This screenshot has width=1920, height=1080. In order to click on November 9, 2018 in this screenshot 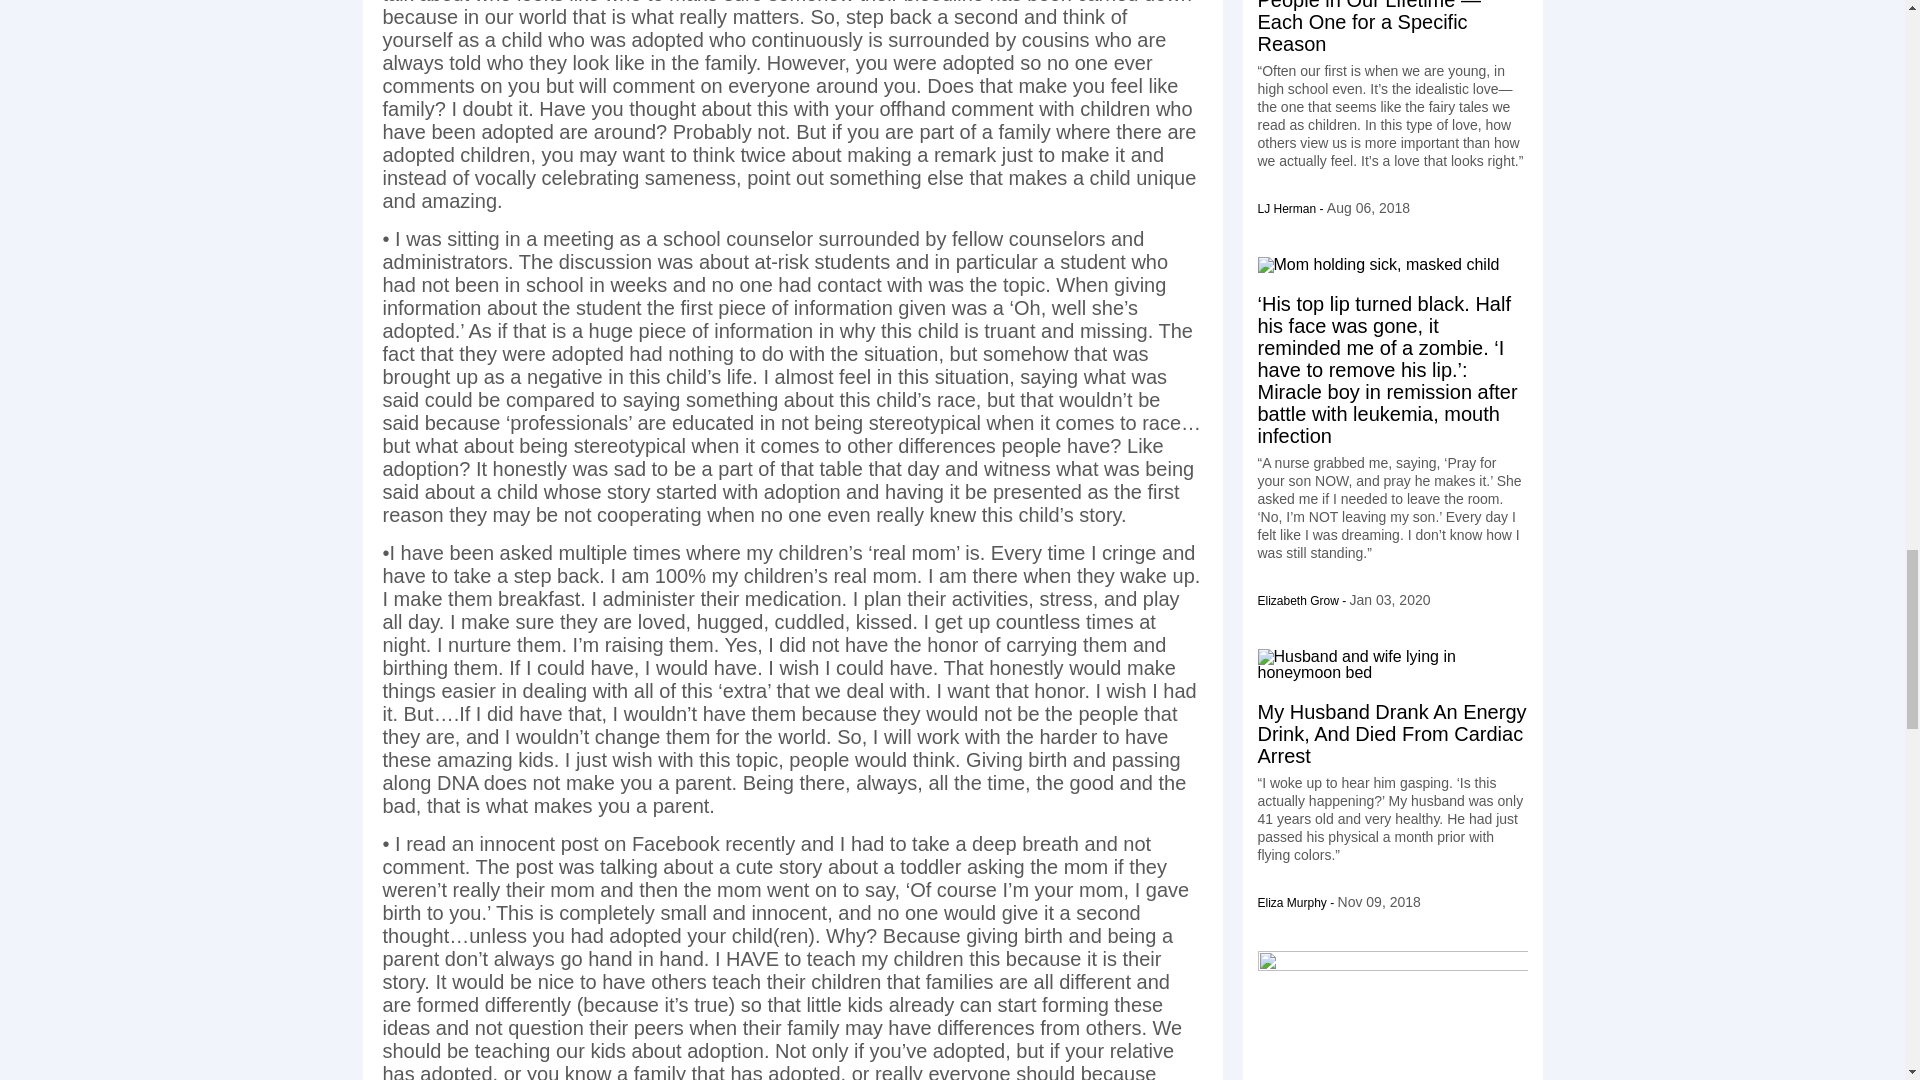, I will do `click(1379, 902)`.